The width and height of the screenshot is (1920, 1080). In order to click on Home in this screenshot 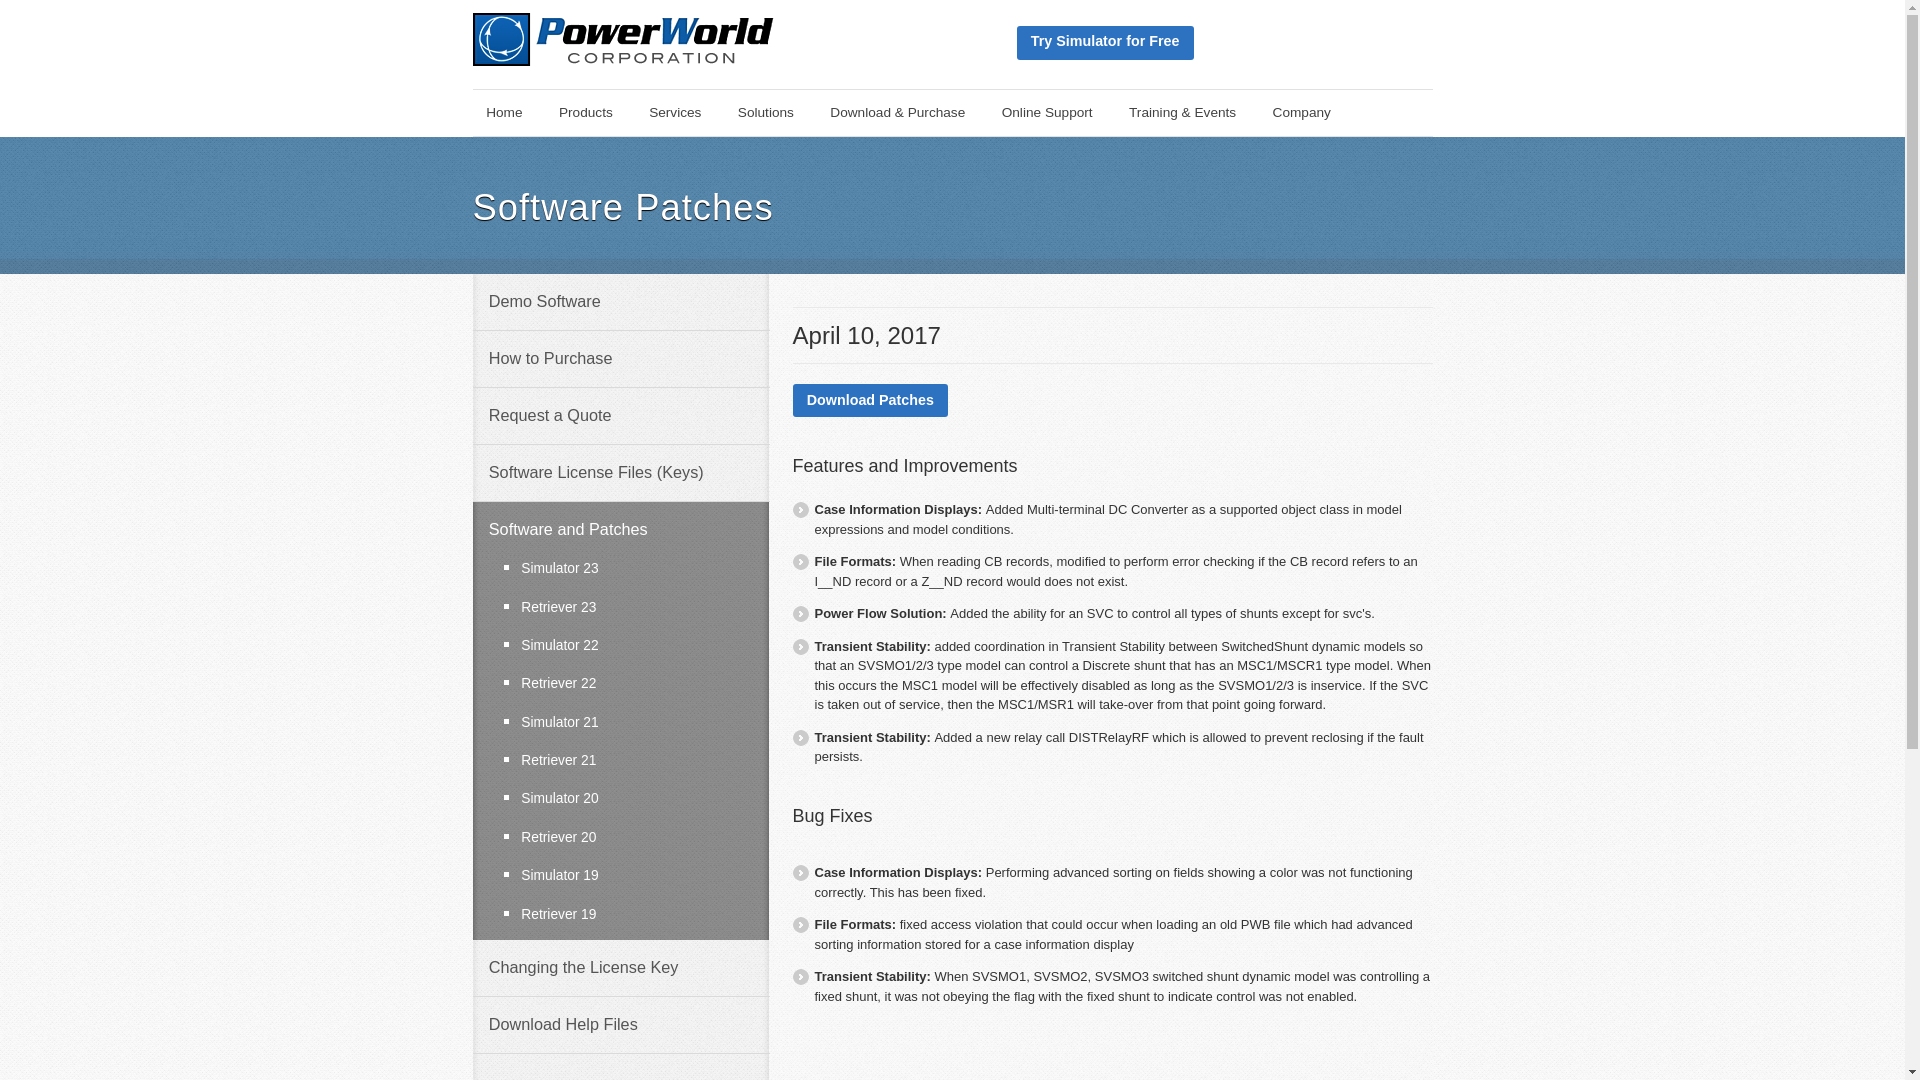, I will do `click(504, 112)`.